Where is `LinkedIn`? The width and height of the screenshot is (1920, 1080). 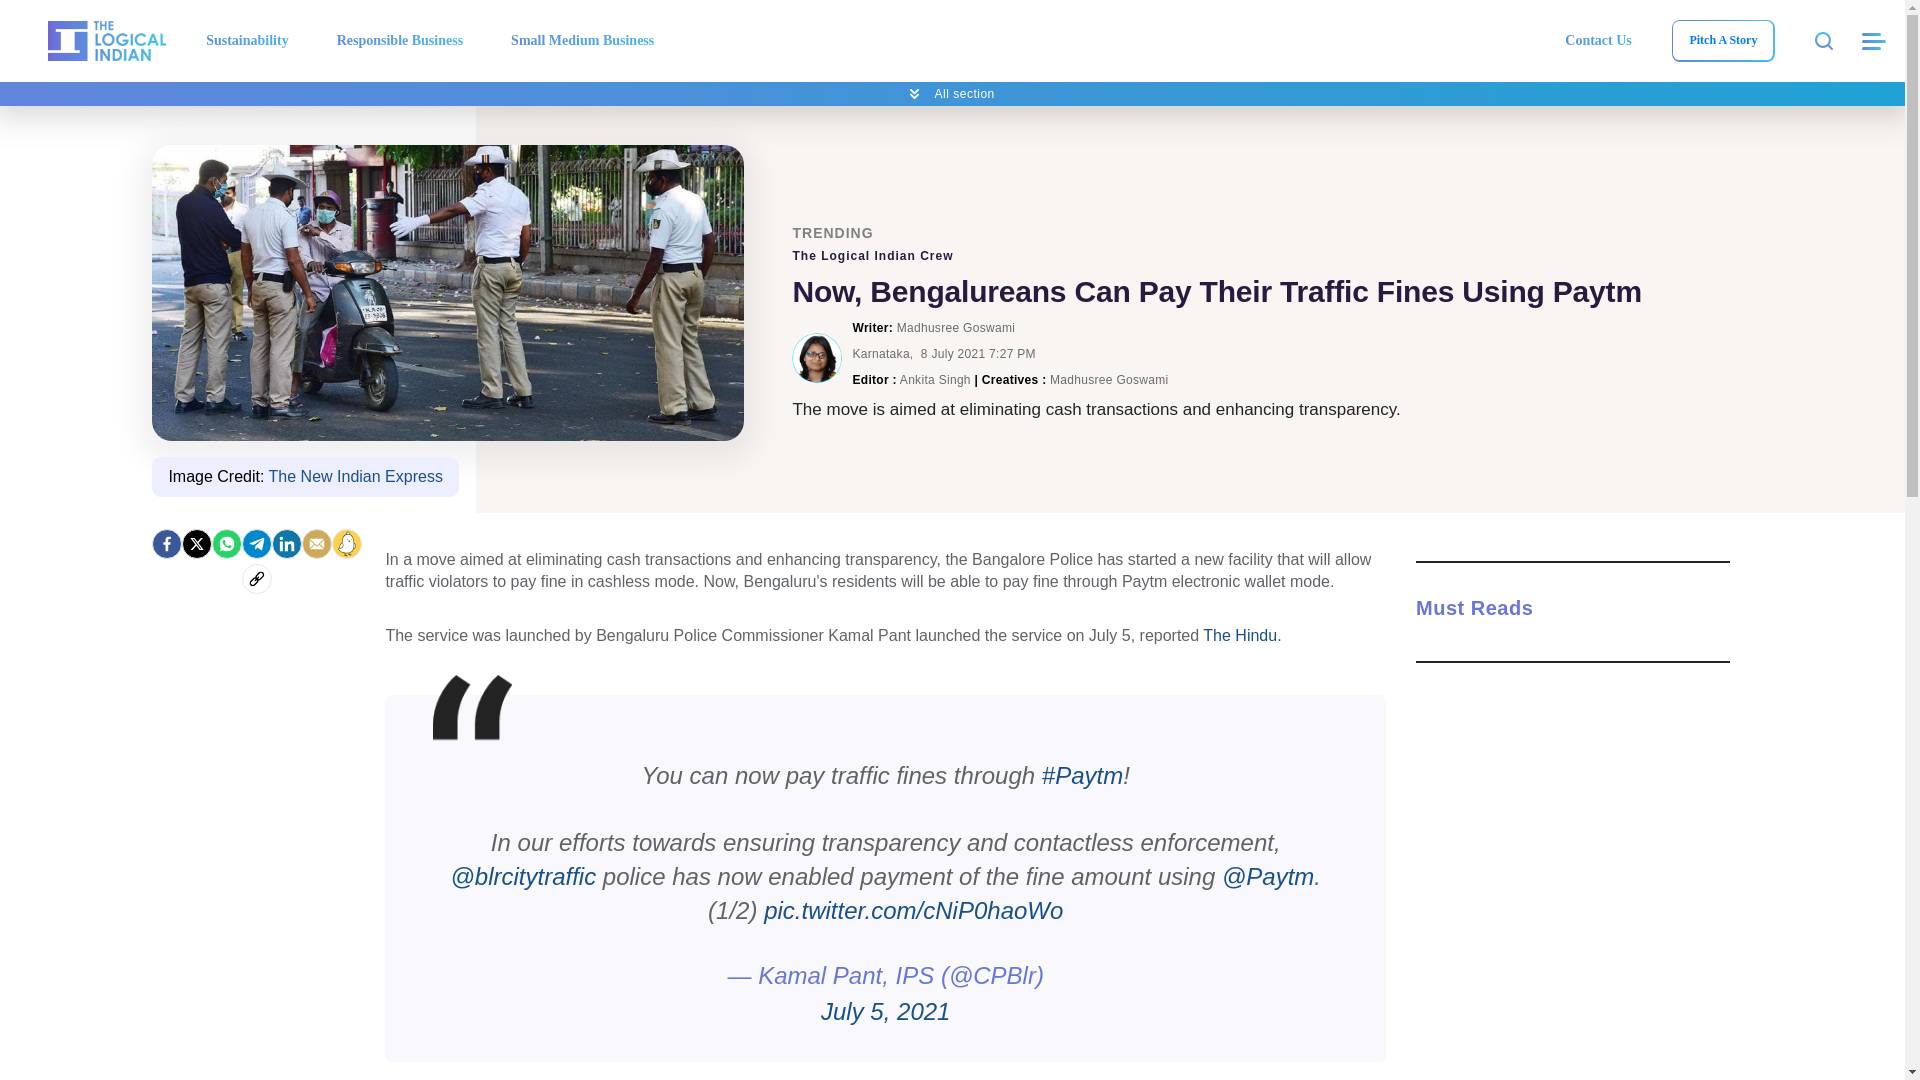
LinkedIn is located at coordinates (286, 544).